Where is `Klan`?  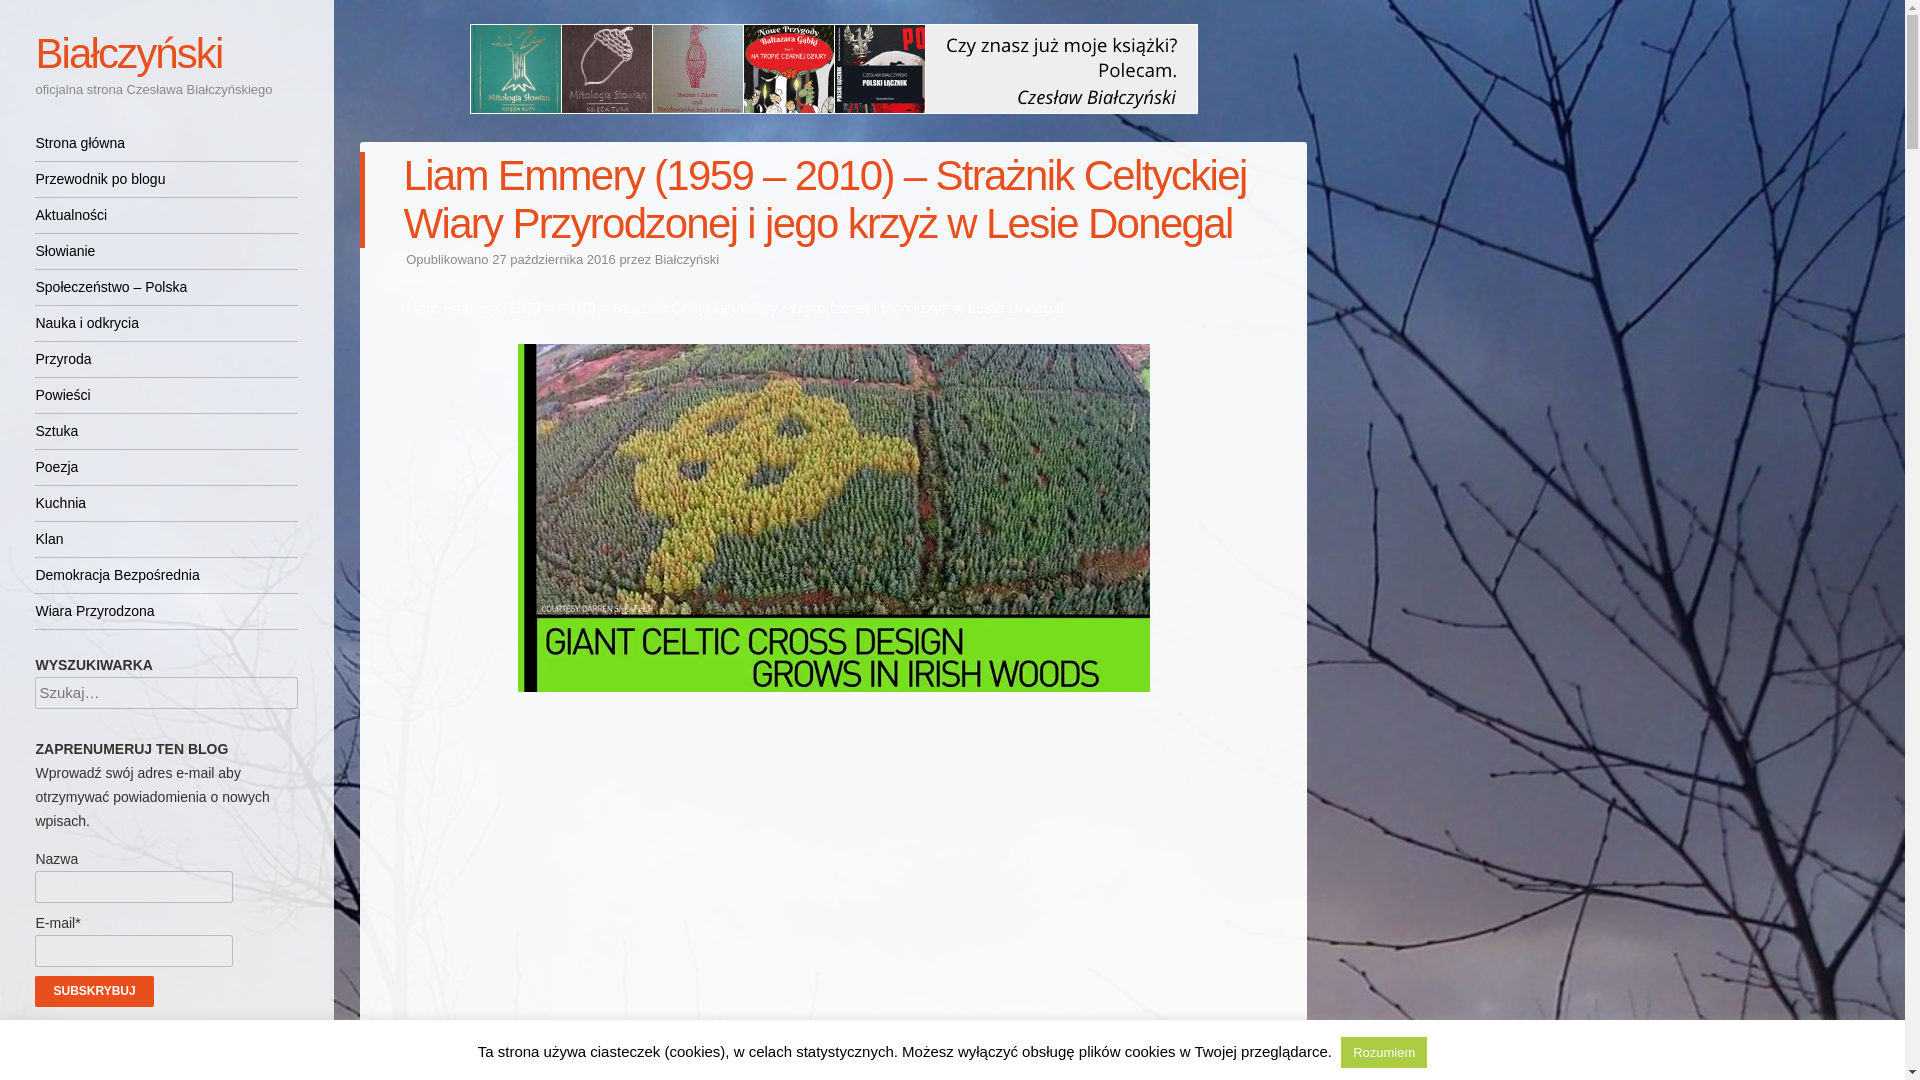 Klan is located at coordinates (166, 539).